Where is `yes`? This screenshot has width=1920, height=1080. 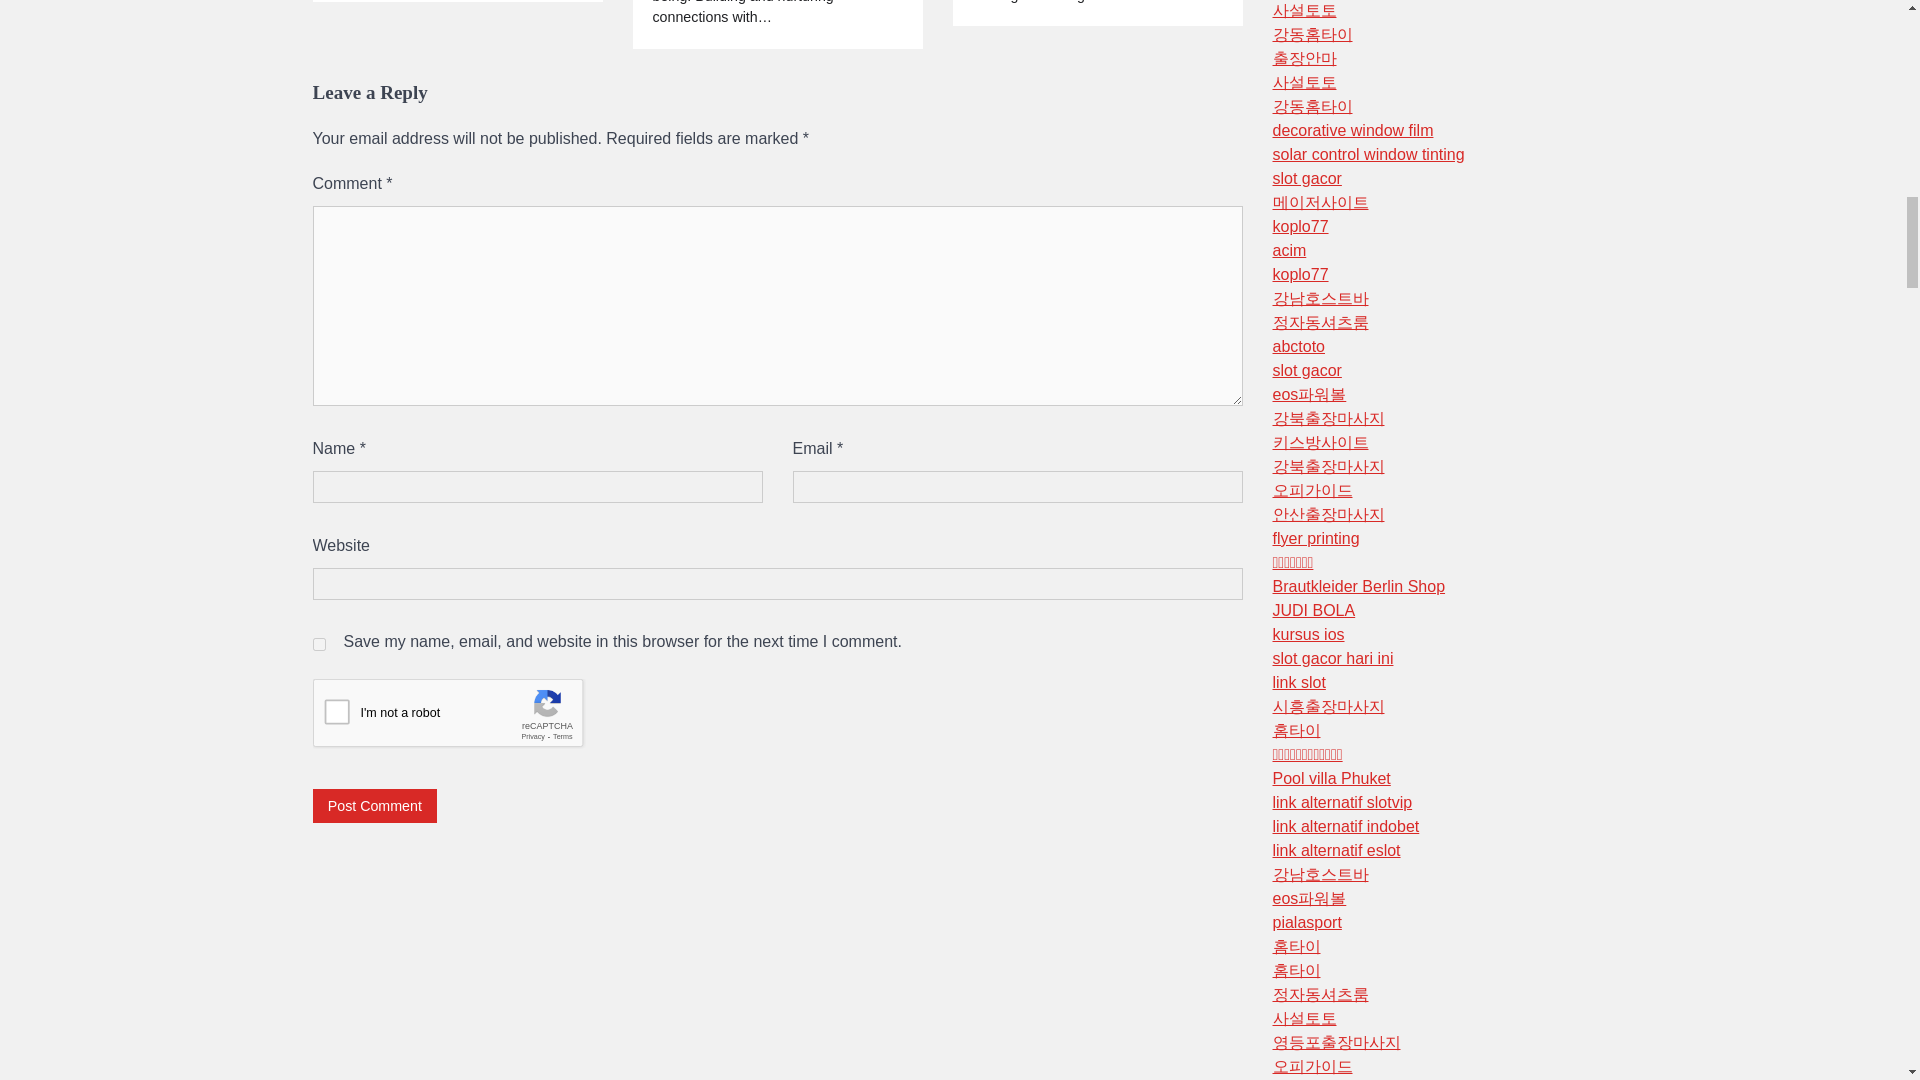 yes is located at coordinates (318, 644).